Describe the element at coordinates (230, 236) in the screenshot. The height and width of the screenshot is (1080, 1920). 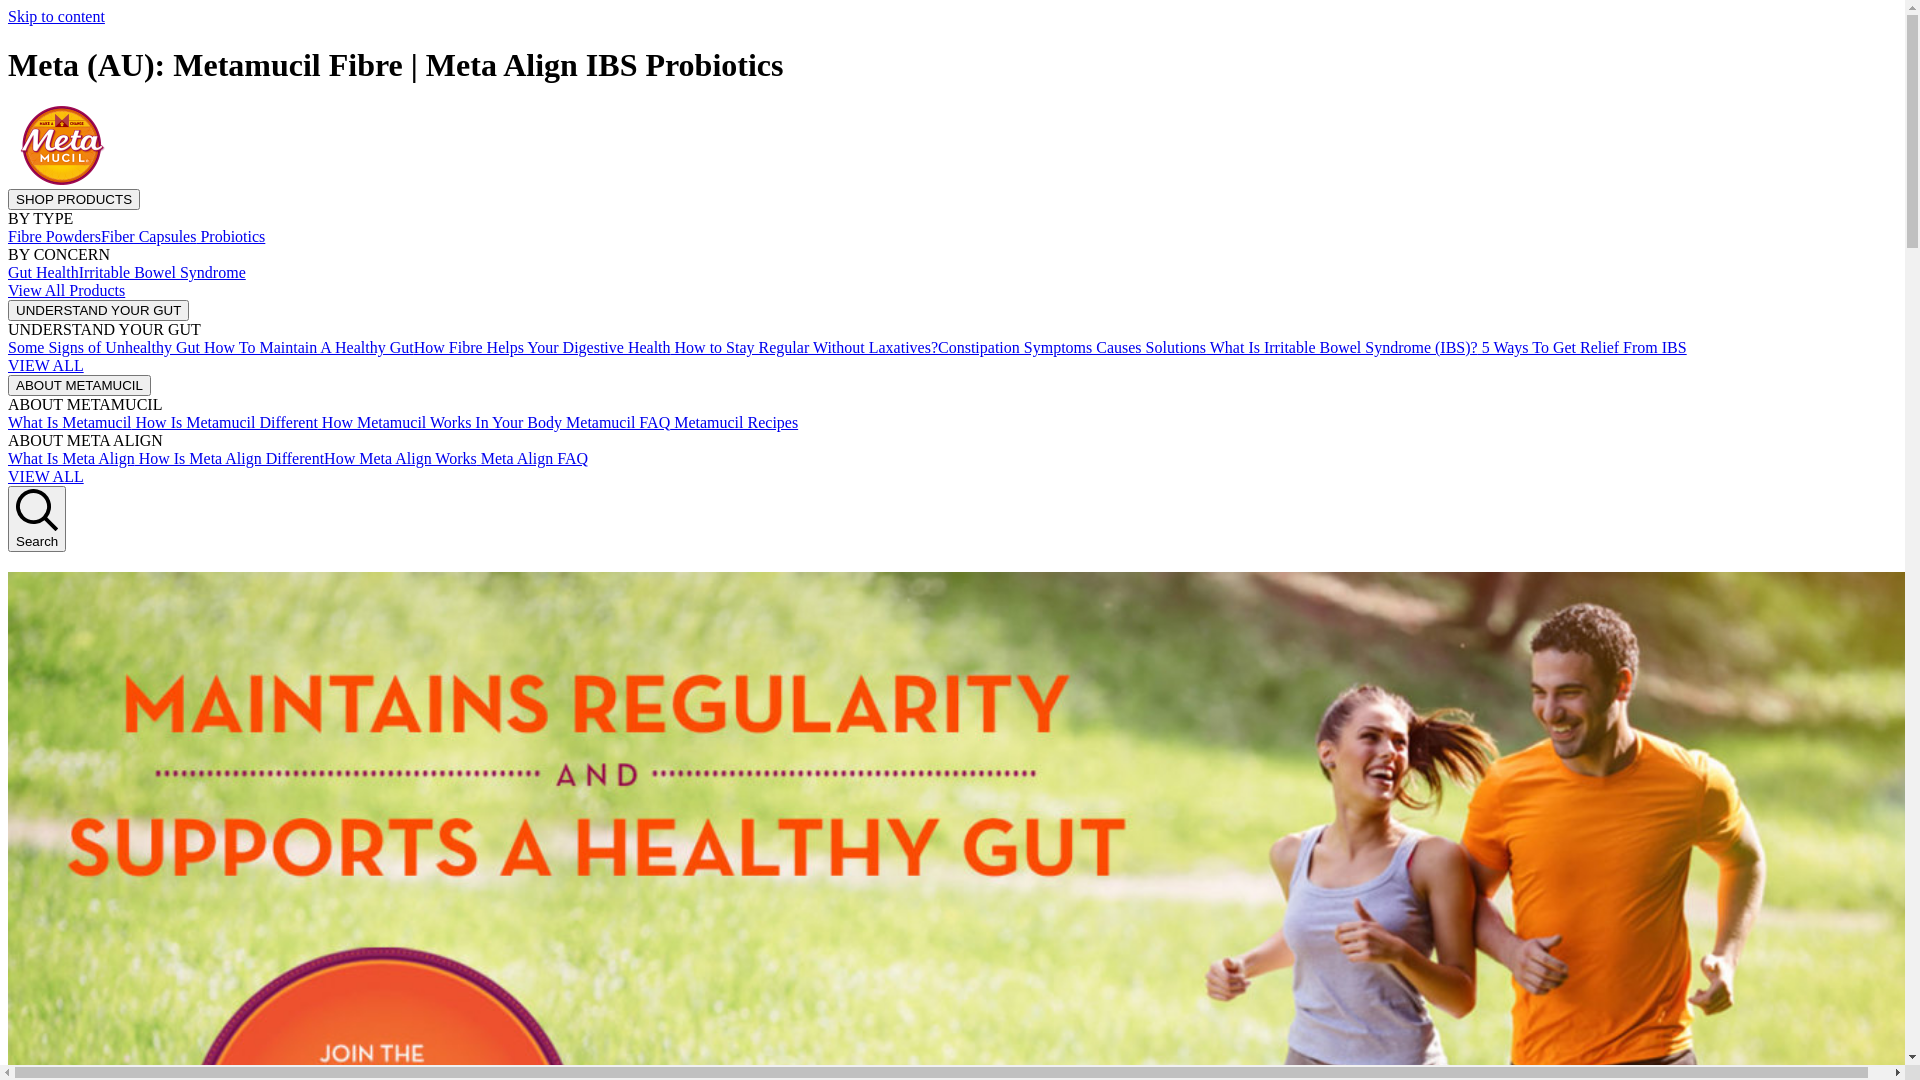
I see `Probiotics` at that location.